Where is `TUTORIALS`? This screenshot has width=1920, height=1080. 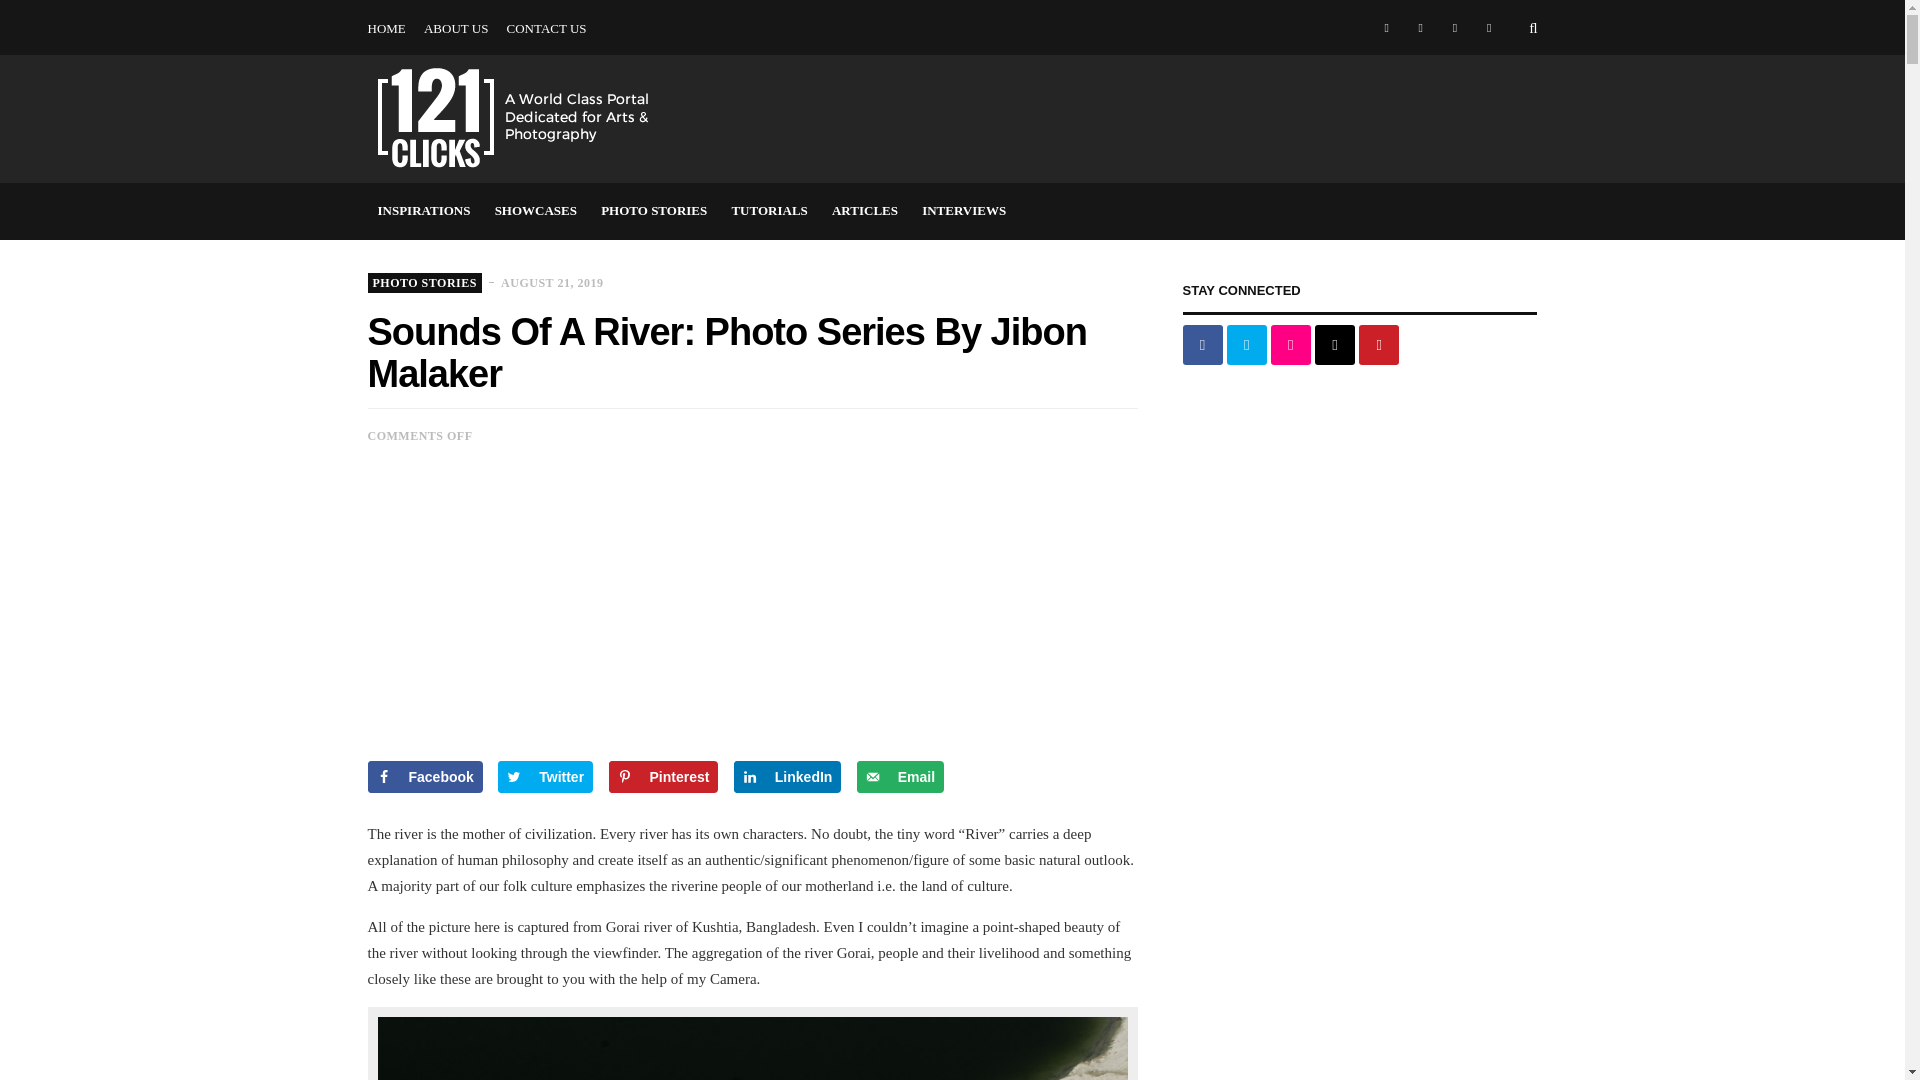
TUTORIALS is located at coordinates (1256, 1).